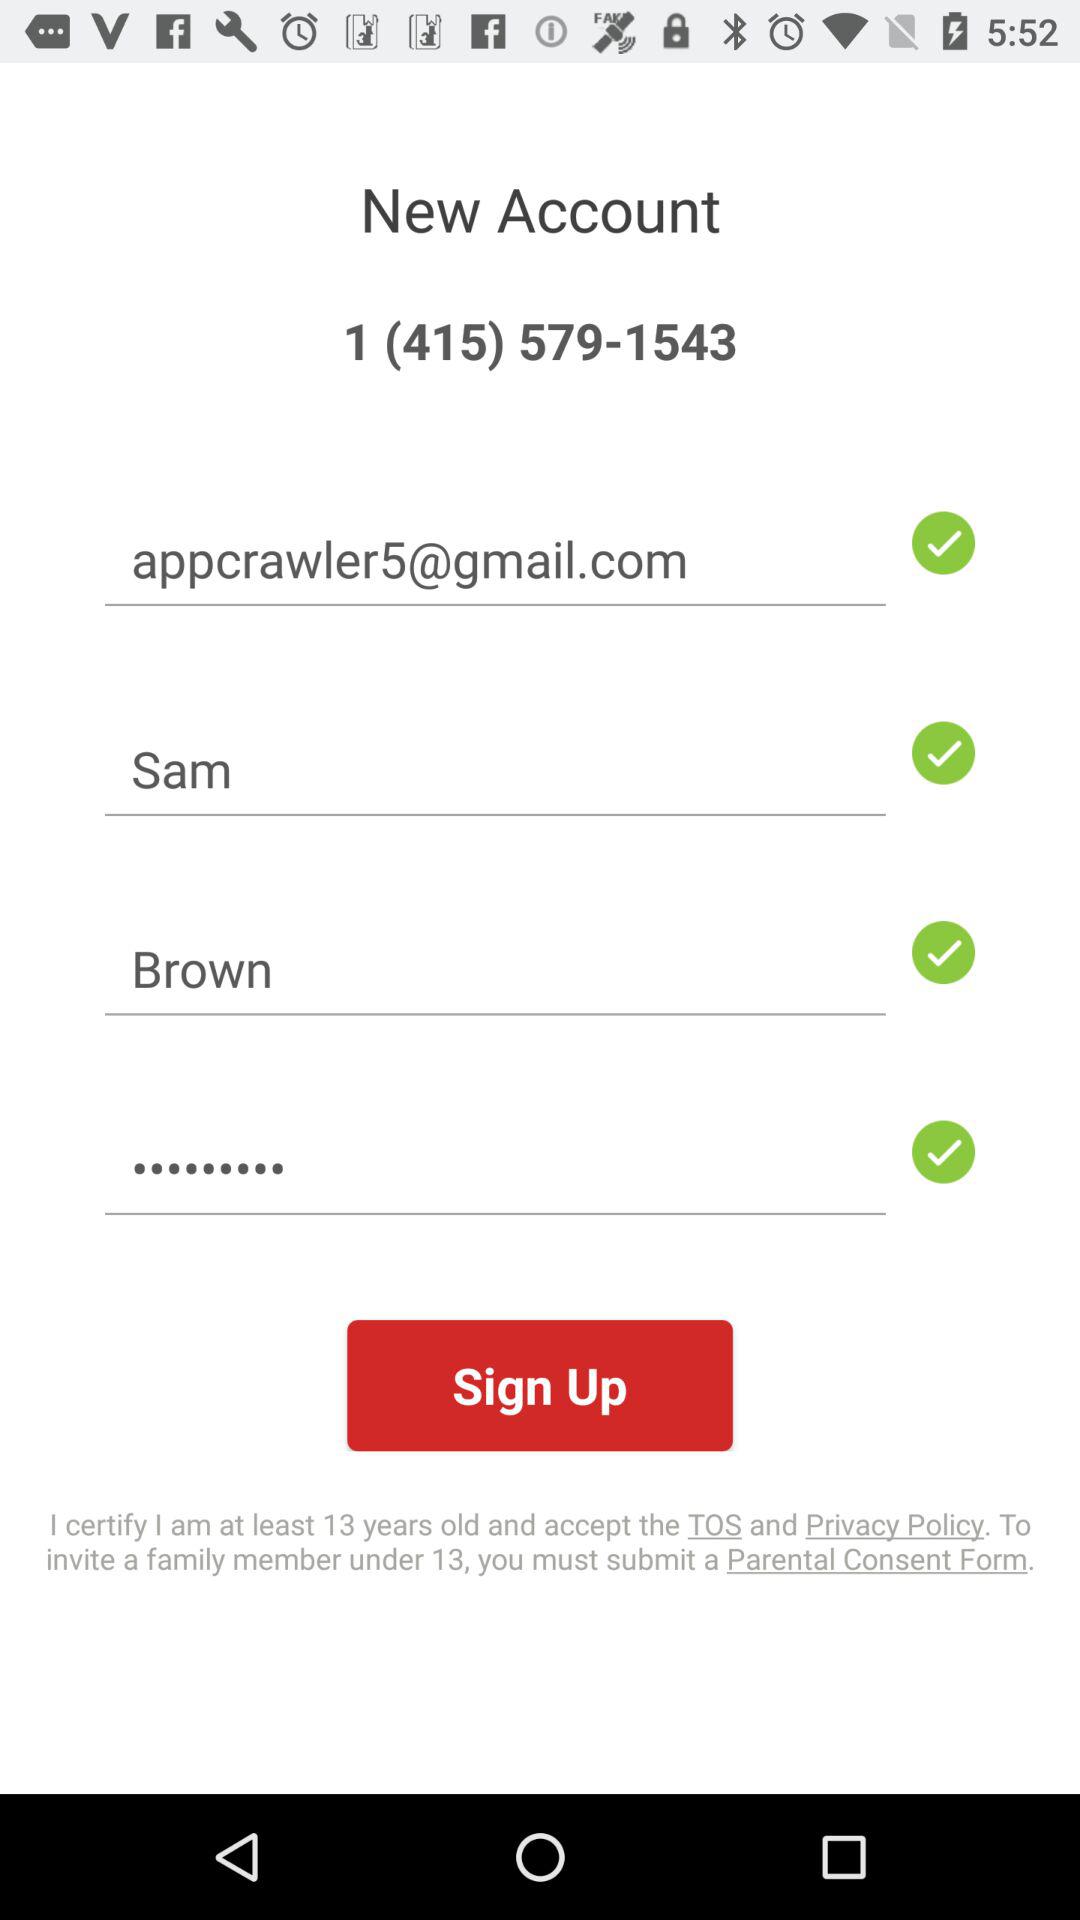 The width and height of the screenshot is (1080, 1920). Describe the element at coordinates (495, 558) in the screenshot. I see `turn on appcrawler5@gmail.com` at that location.